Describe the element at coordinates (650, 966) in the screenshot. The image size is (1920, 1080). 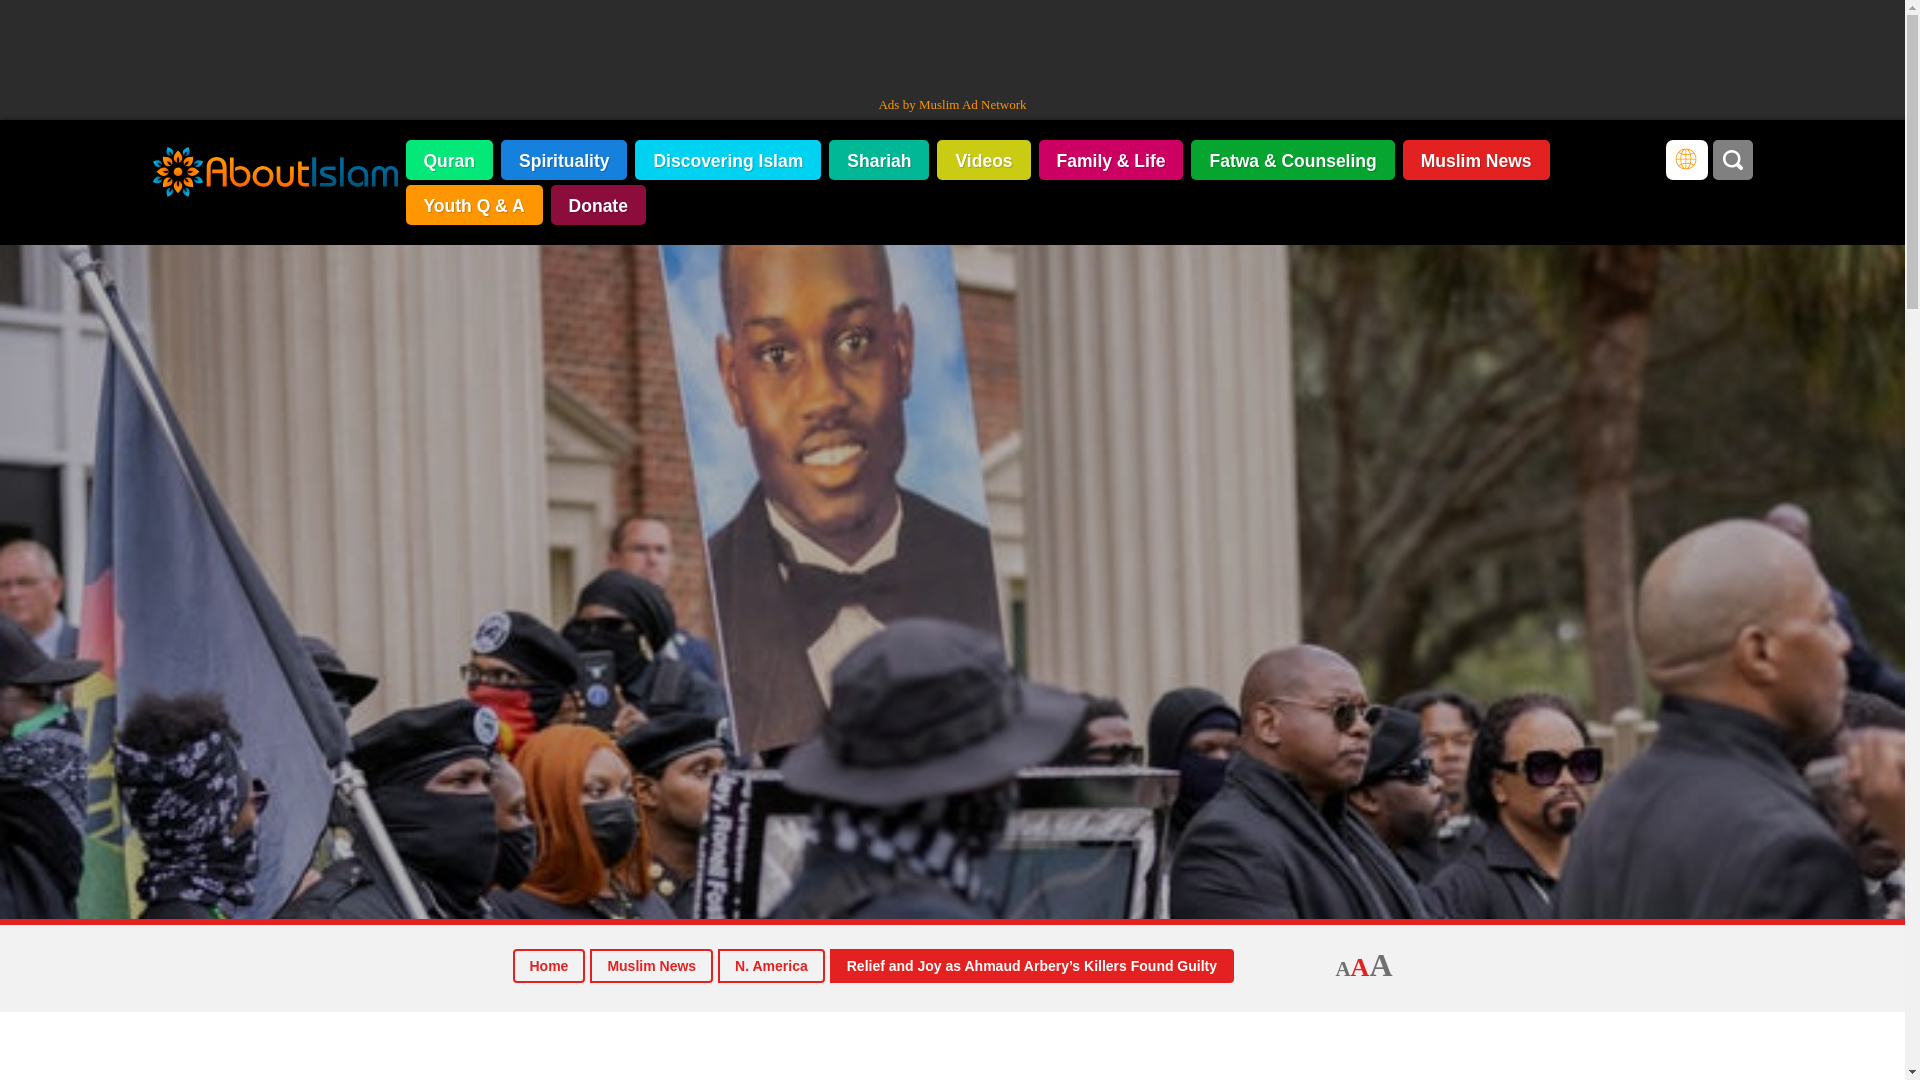
I see `Muslim News` at that location.